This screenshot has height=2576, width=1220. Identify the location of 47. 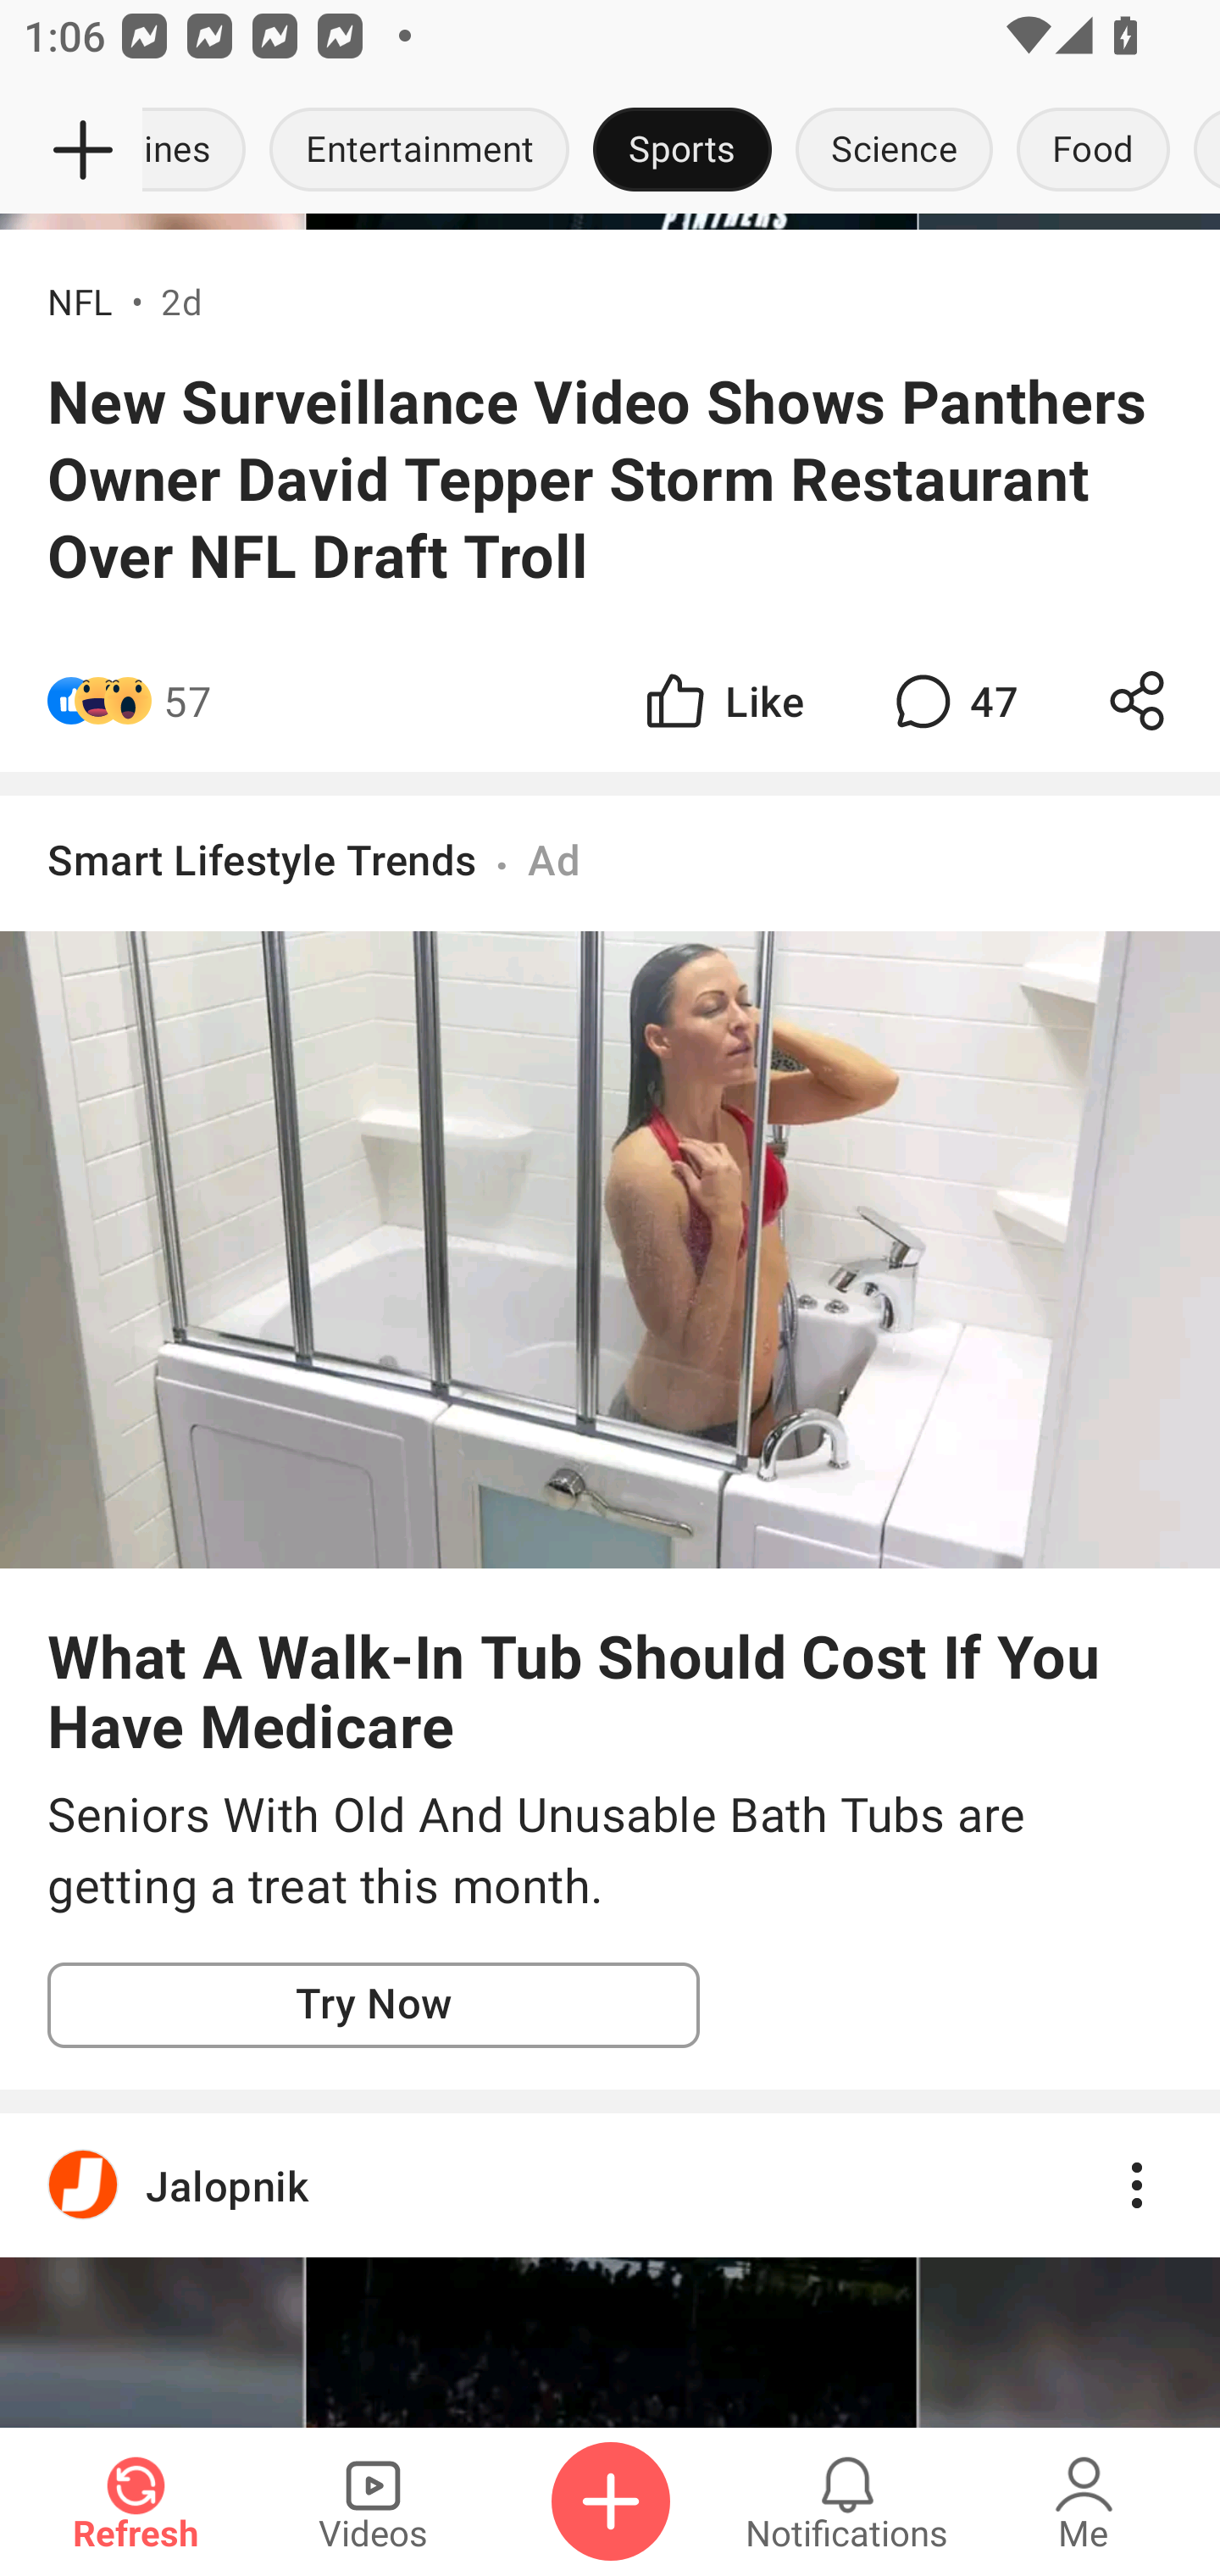
(952, 700).